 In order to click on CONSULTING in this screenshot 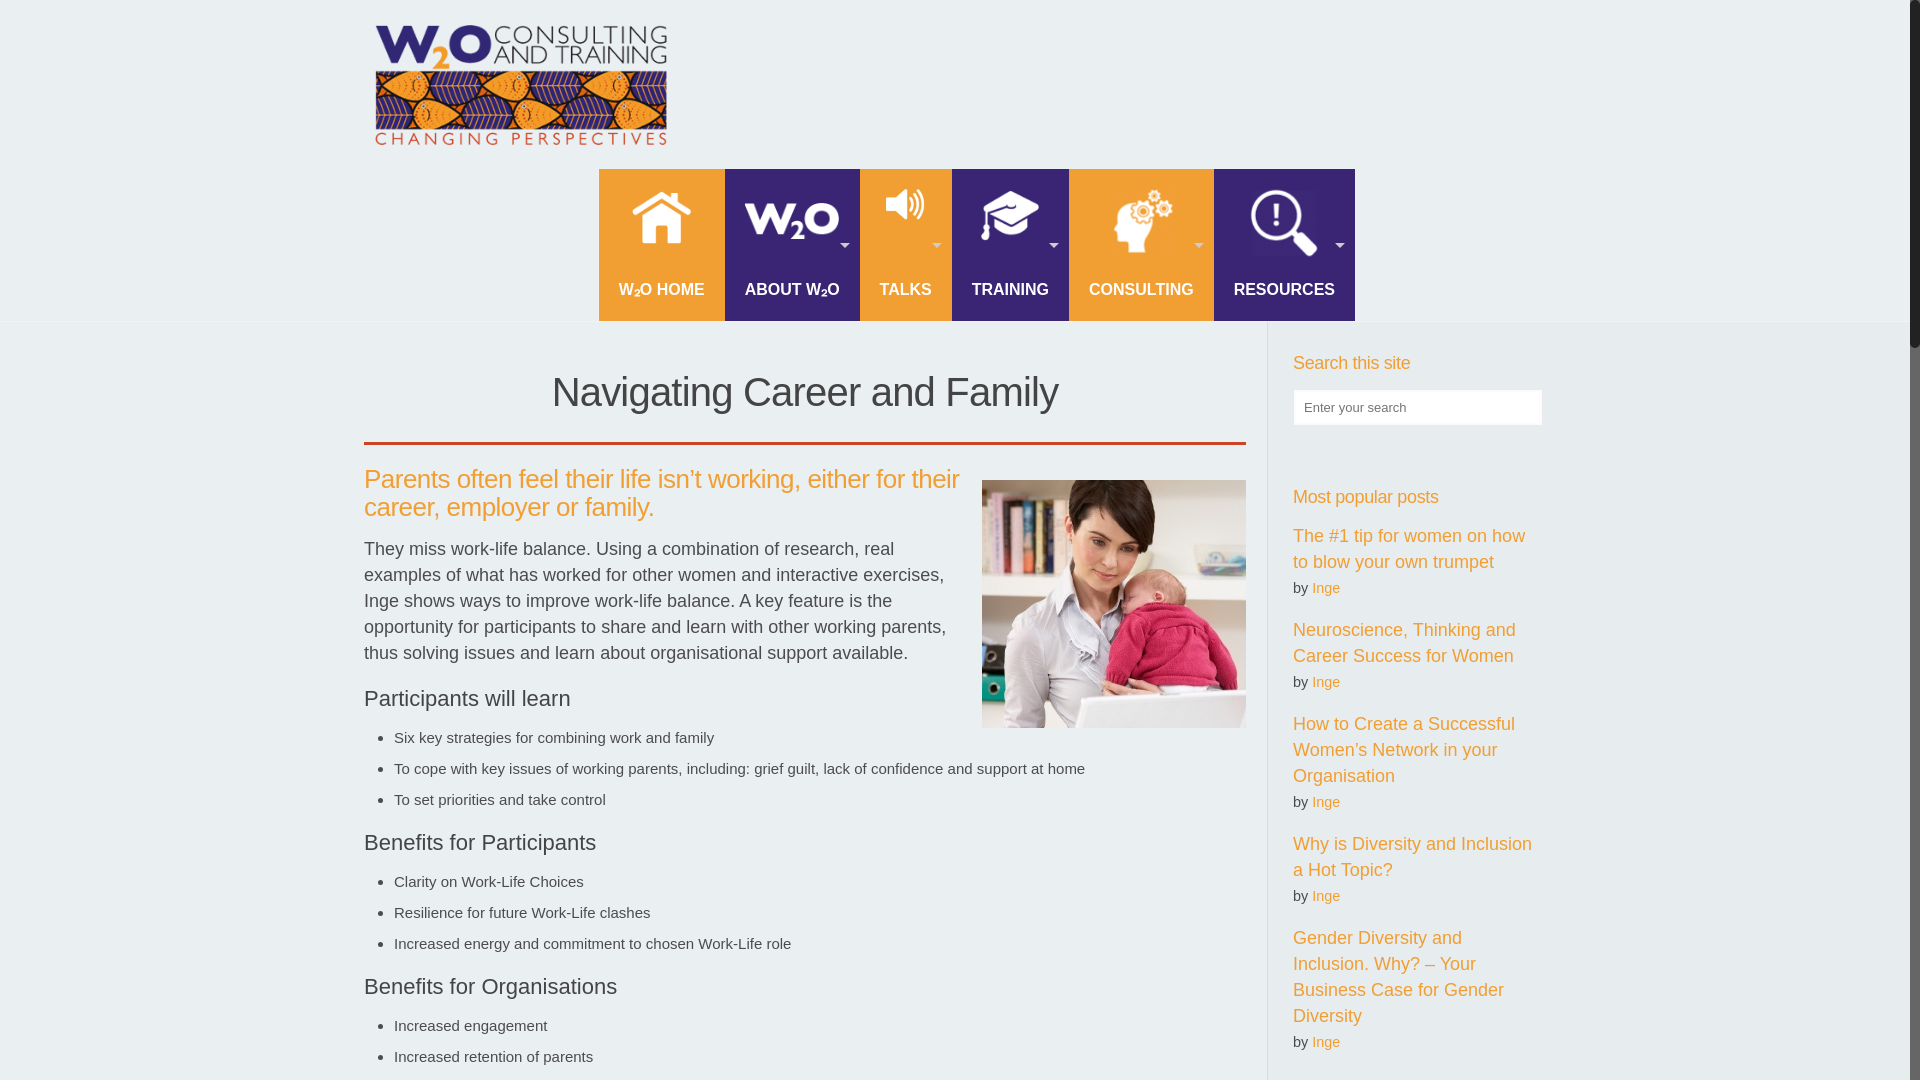, I will do `click(1141, 244)`.